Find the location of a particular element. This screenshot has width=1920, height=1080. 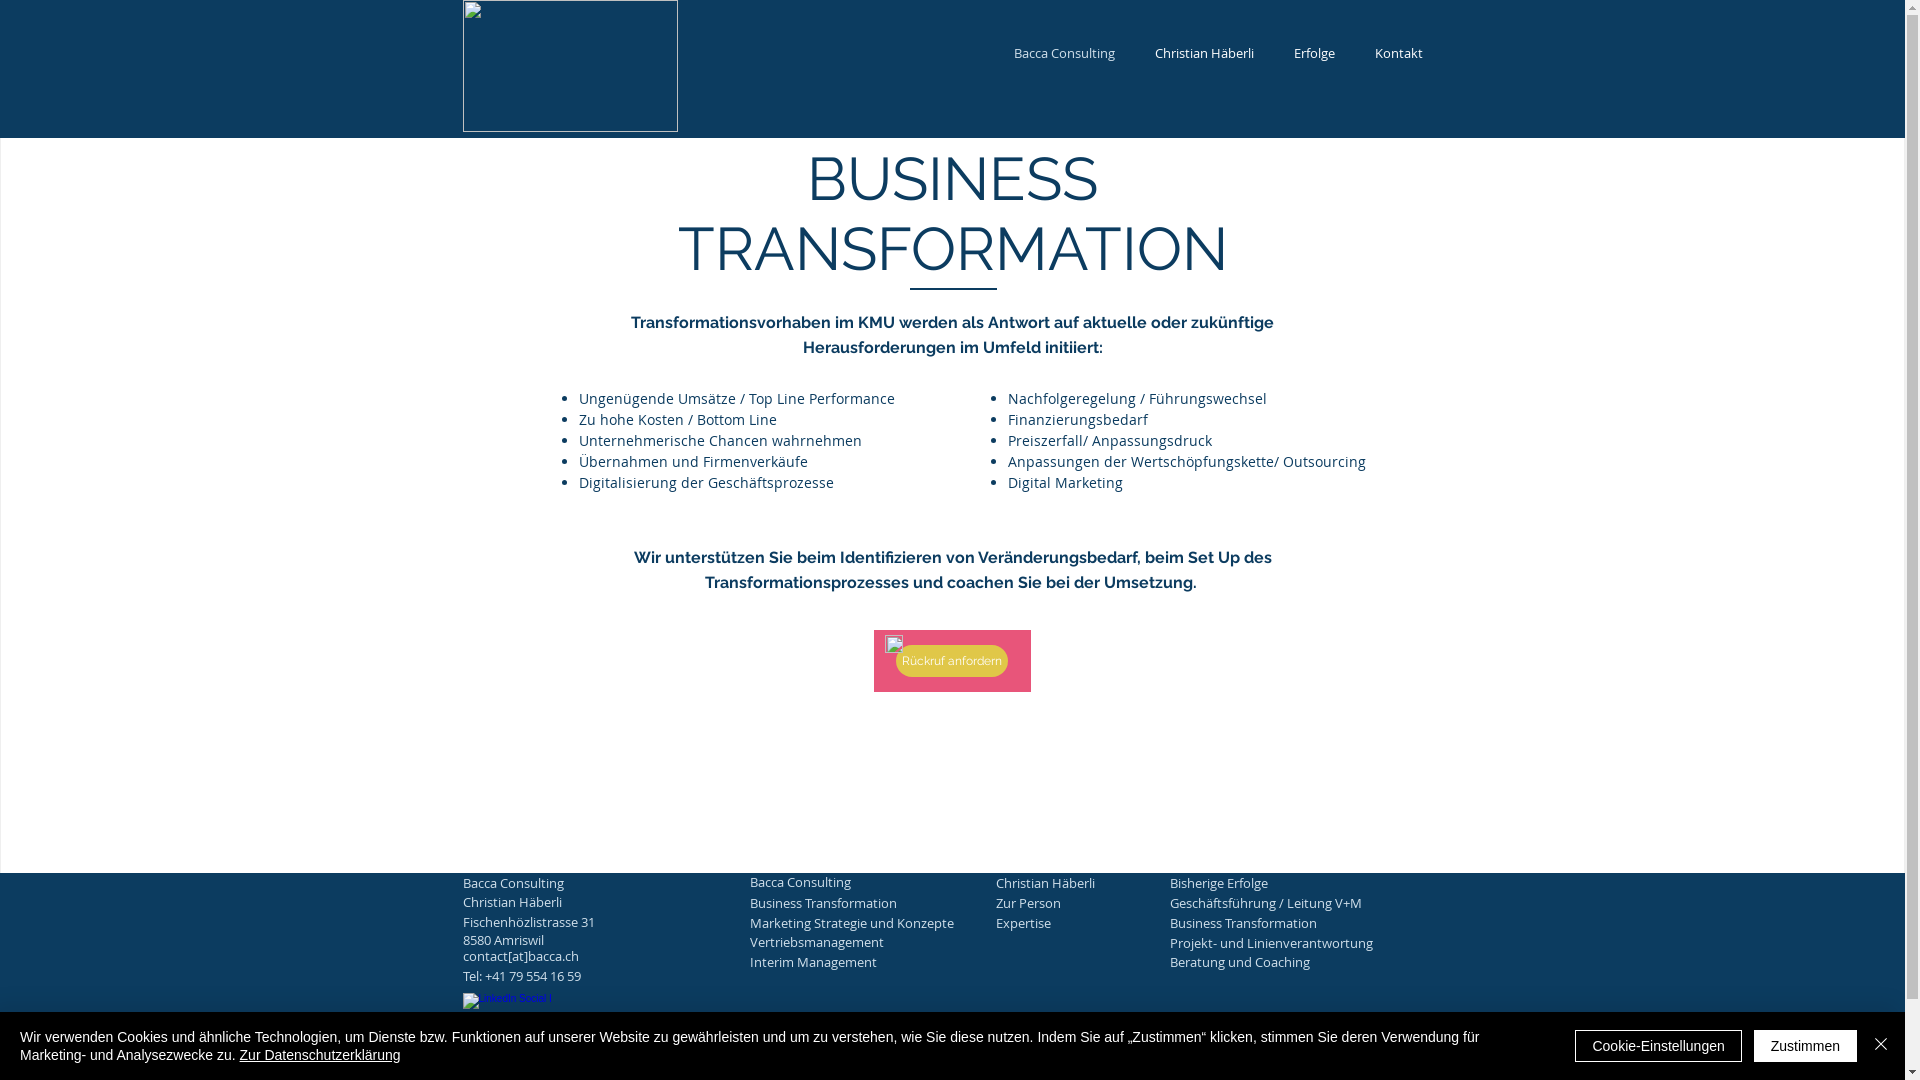

Interim Management is located at coordinates (853, 962).